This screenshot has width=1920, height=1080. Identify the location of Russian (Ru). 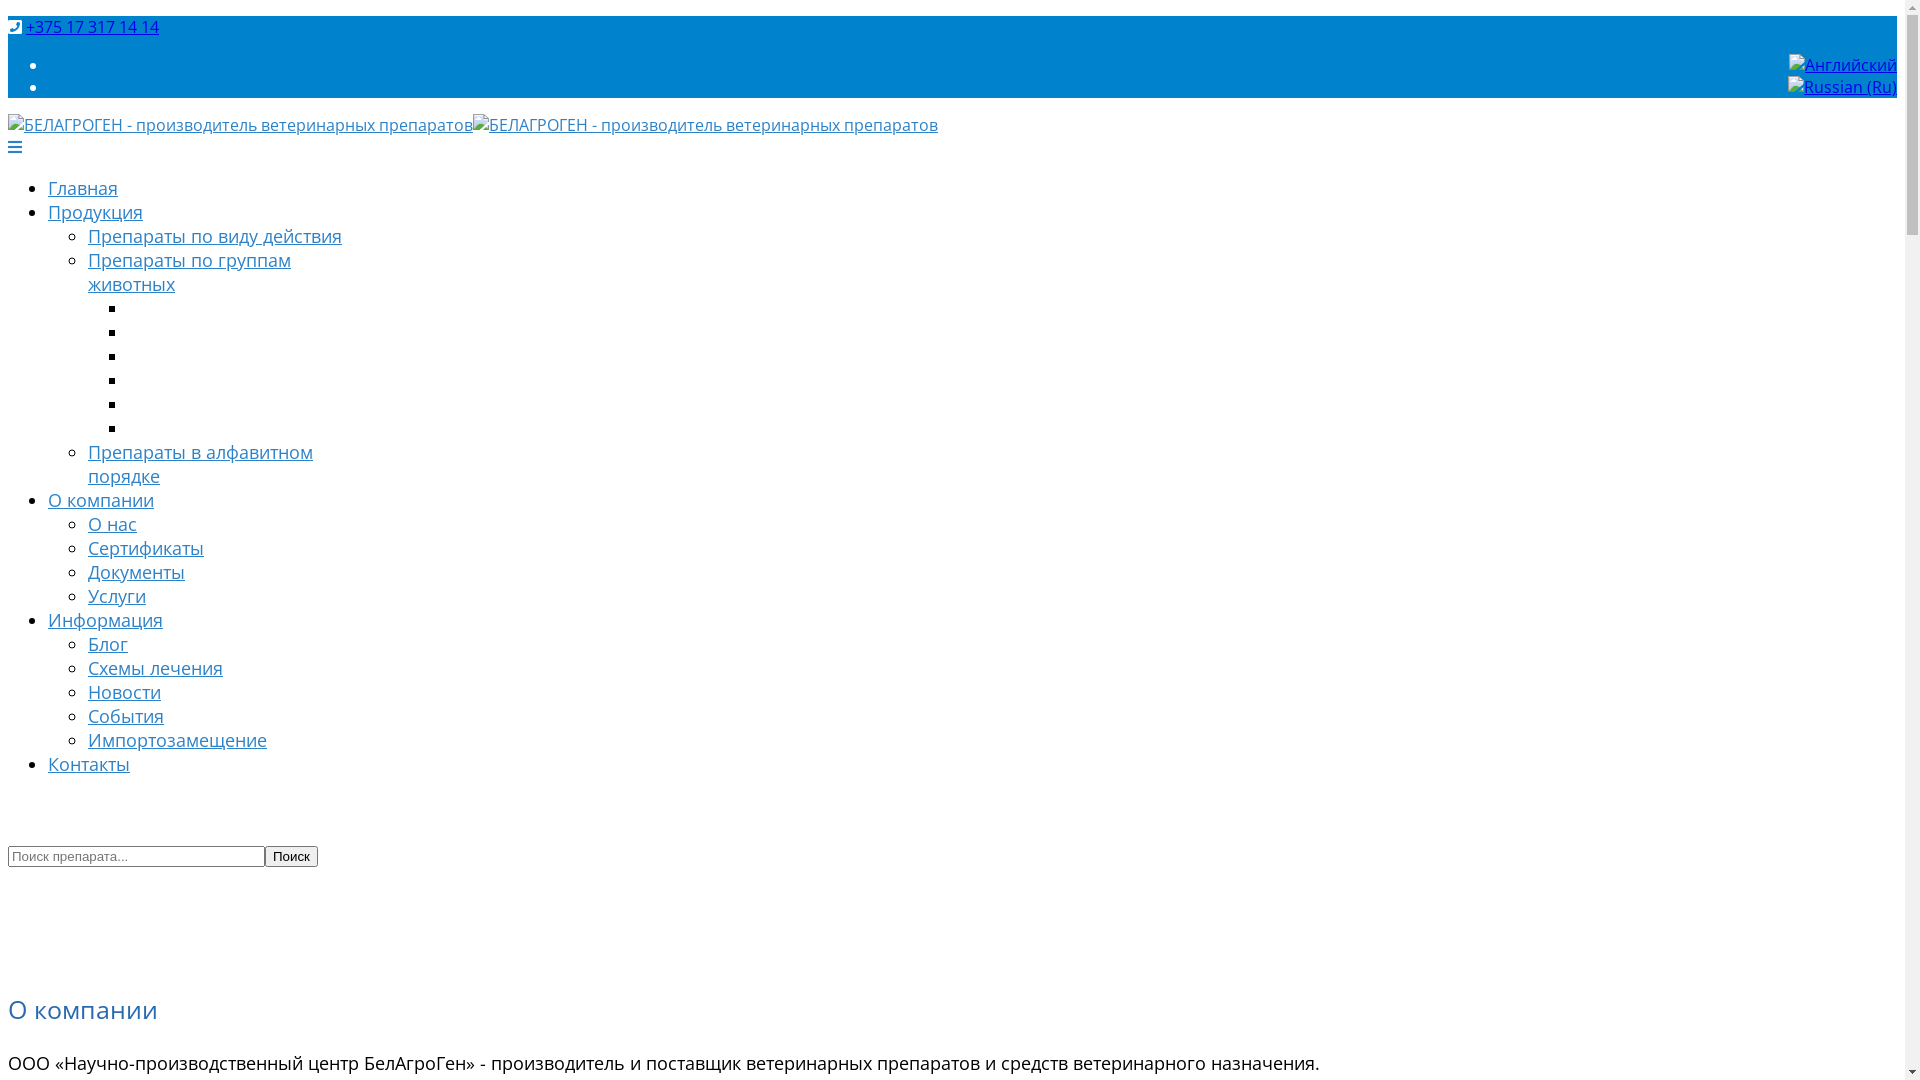
(1842, 87).